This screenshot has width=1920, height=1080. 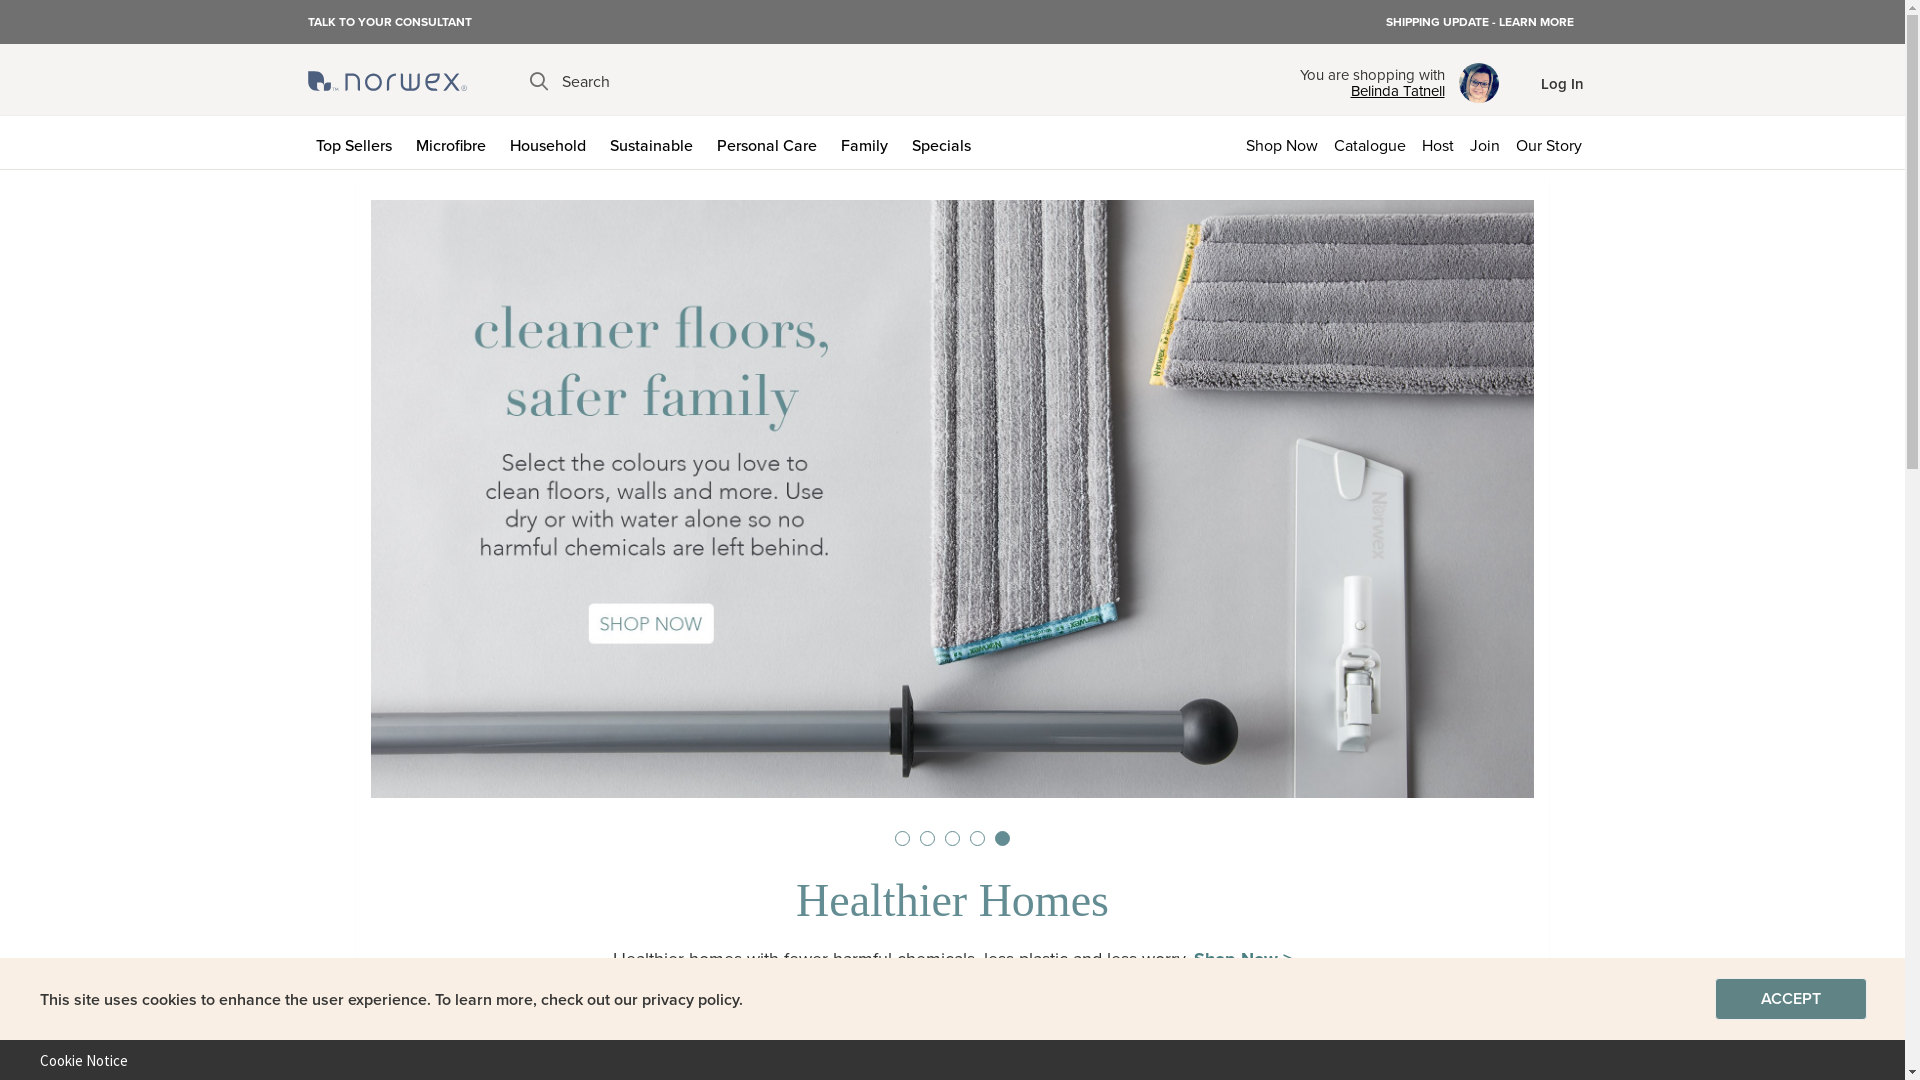 What do you see at coordinates (570, 82) in the screenshot?
I see `Search` at bounding box center [570, 82].